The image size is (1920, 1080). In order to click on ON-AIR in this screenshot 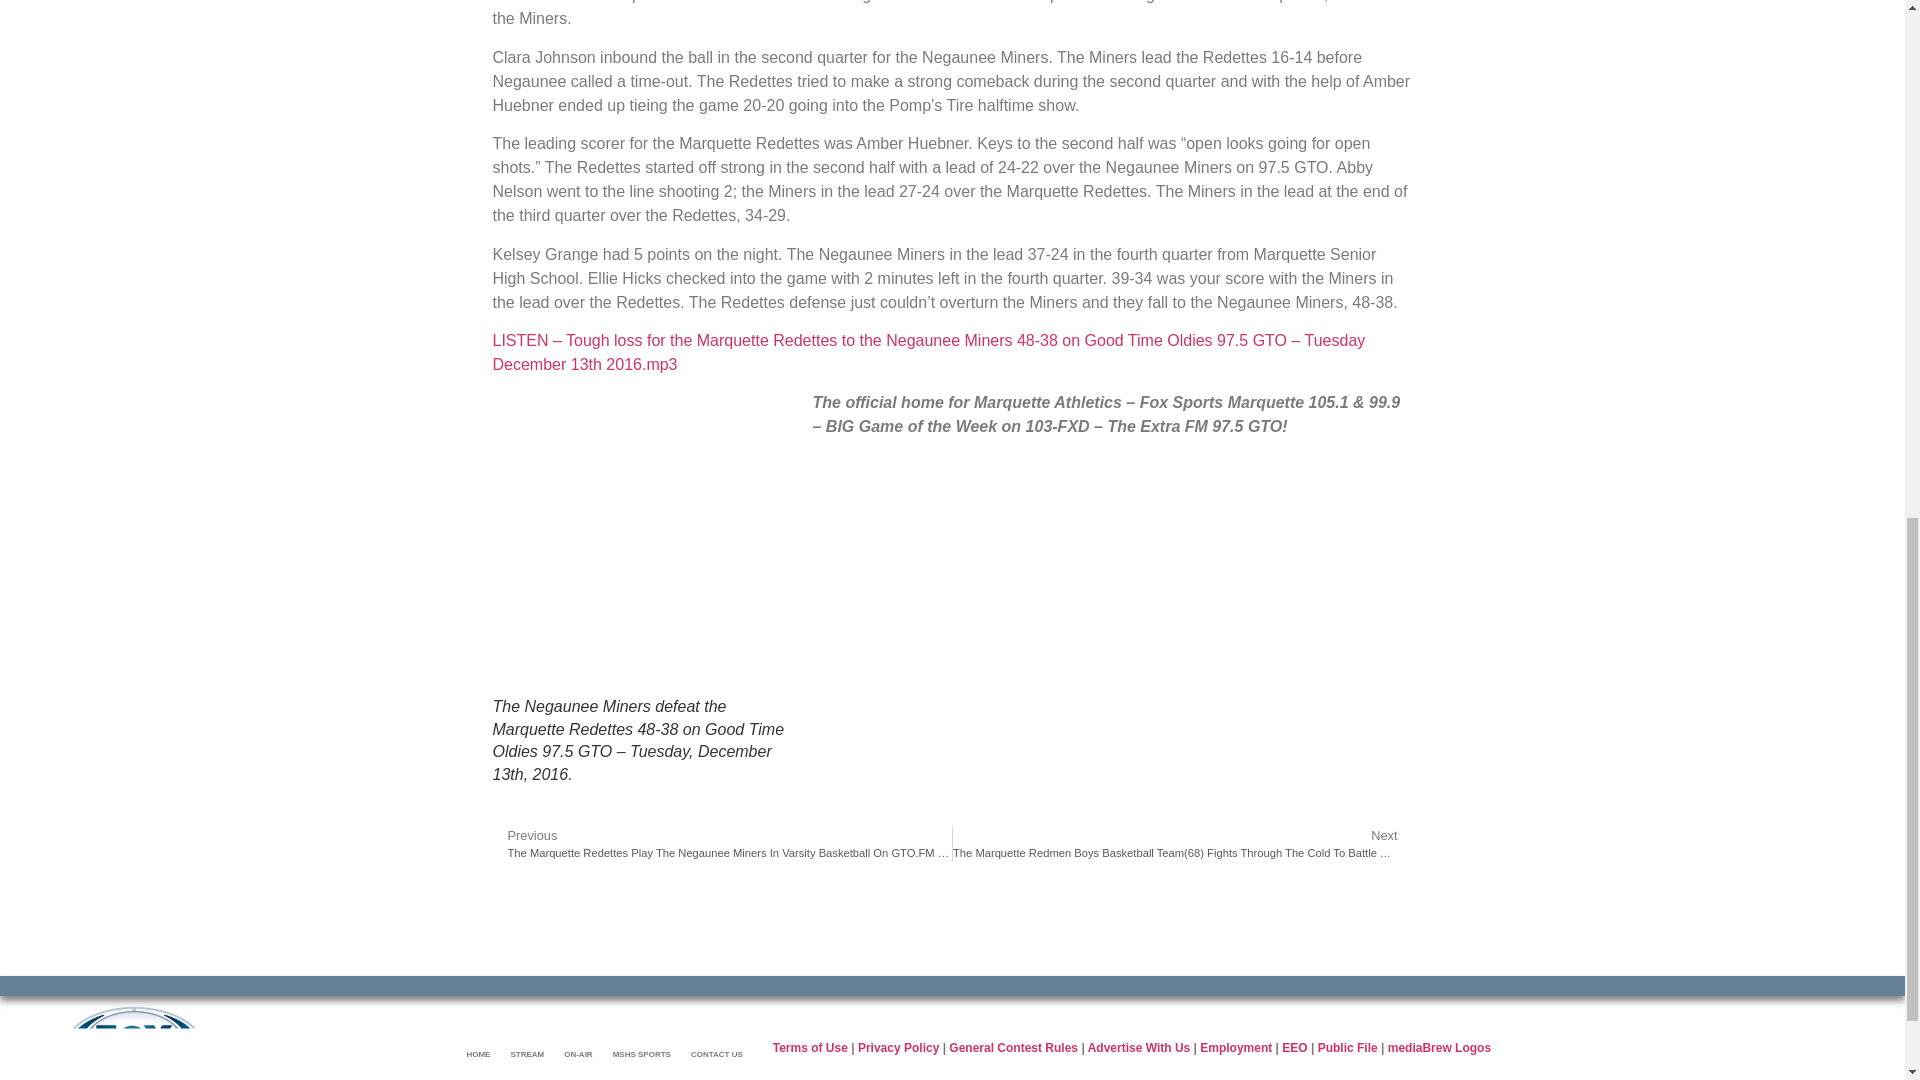, I will do `click(578, 1054)`.